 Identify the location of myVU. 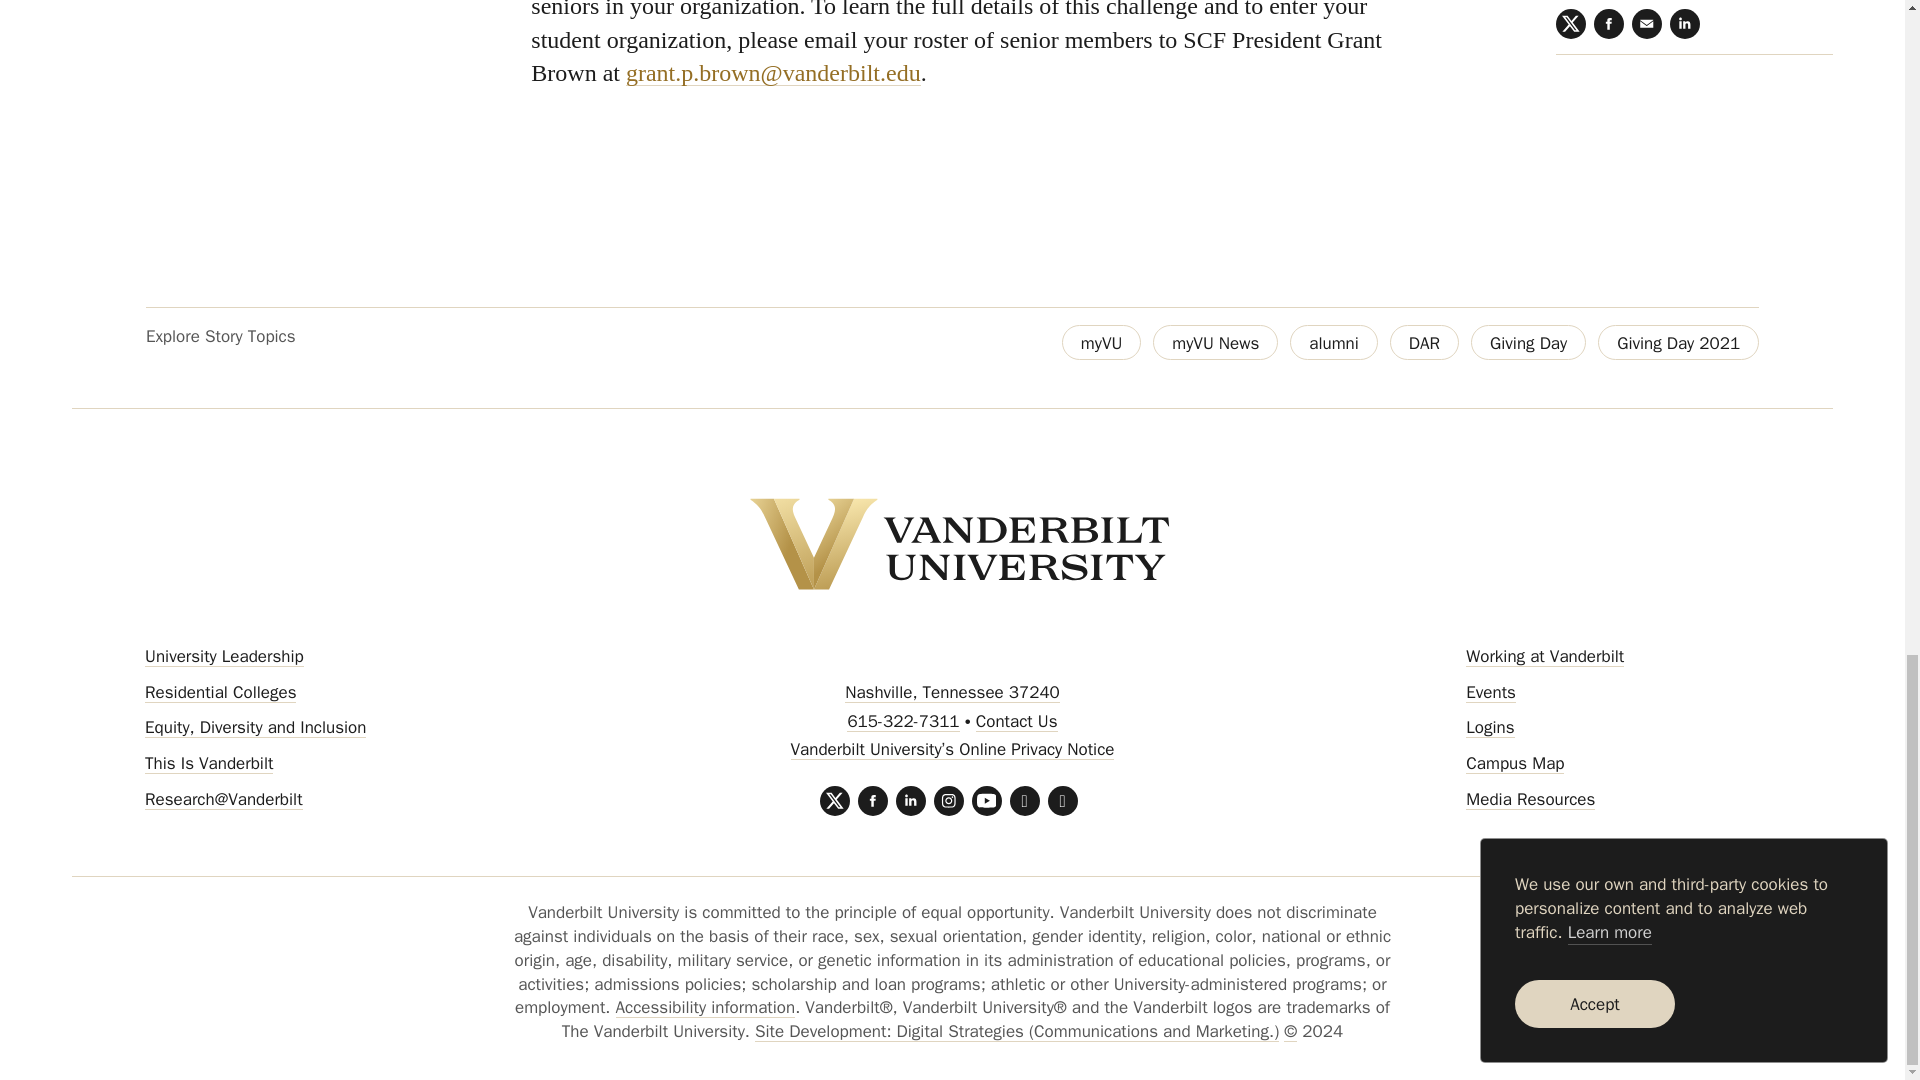
(1100, 342).